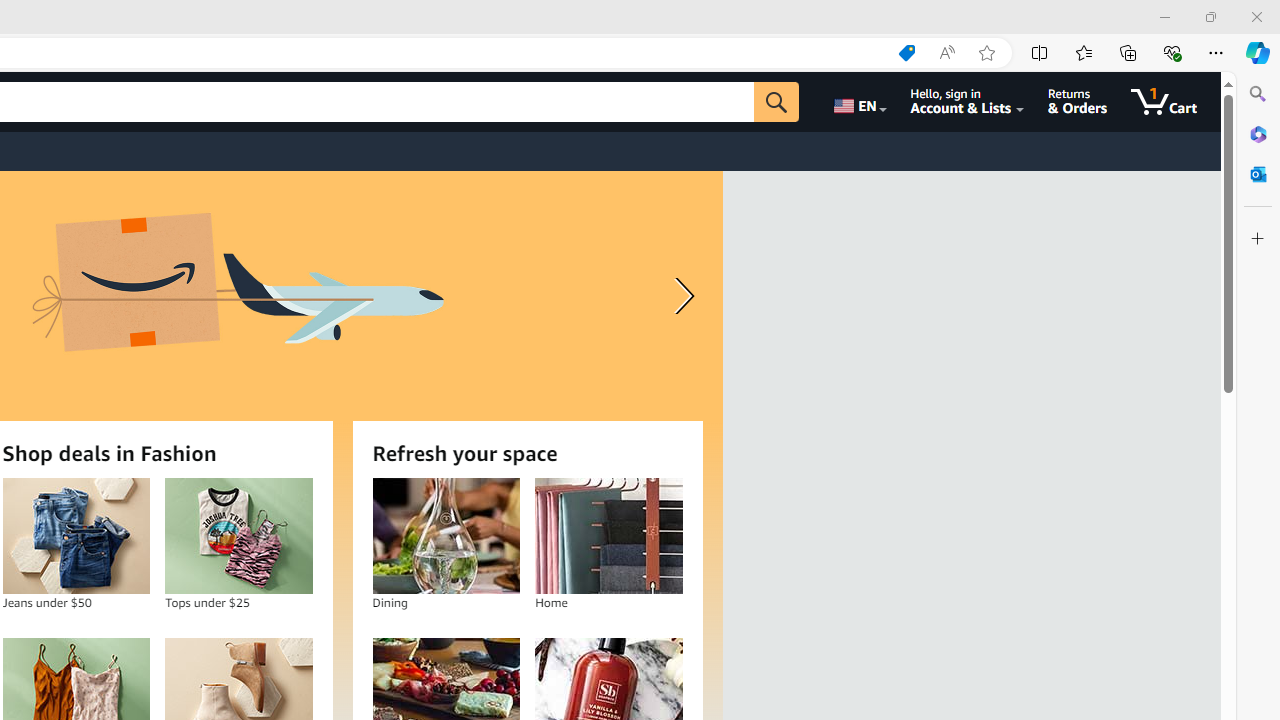  Describe the element at coordinates (1258, 174) in the screenshot. I see `Outlook` at that location.